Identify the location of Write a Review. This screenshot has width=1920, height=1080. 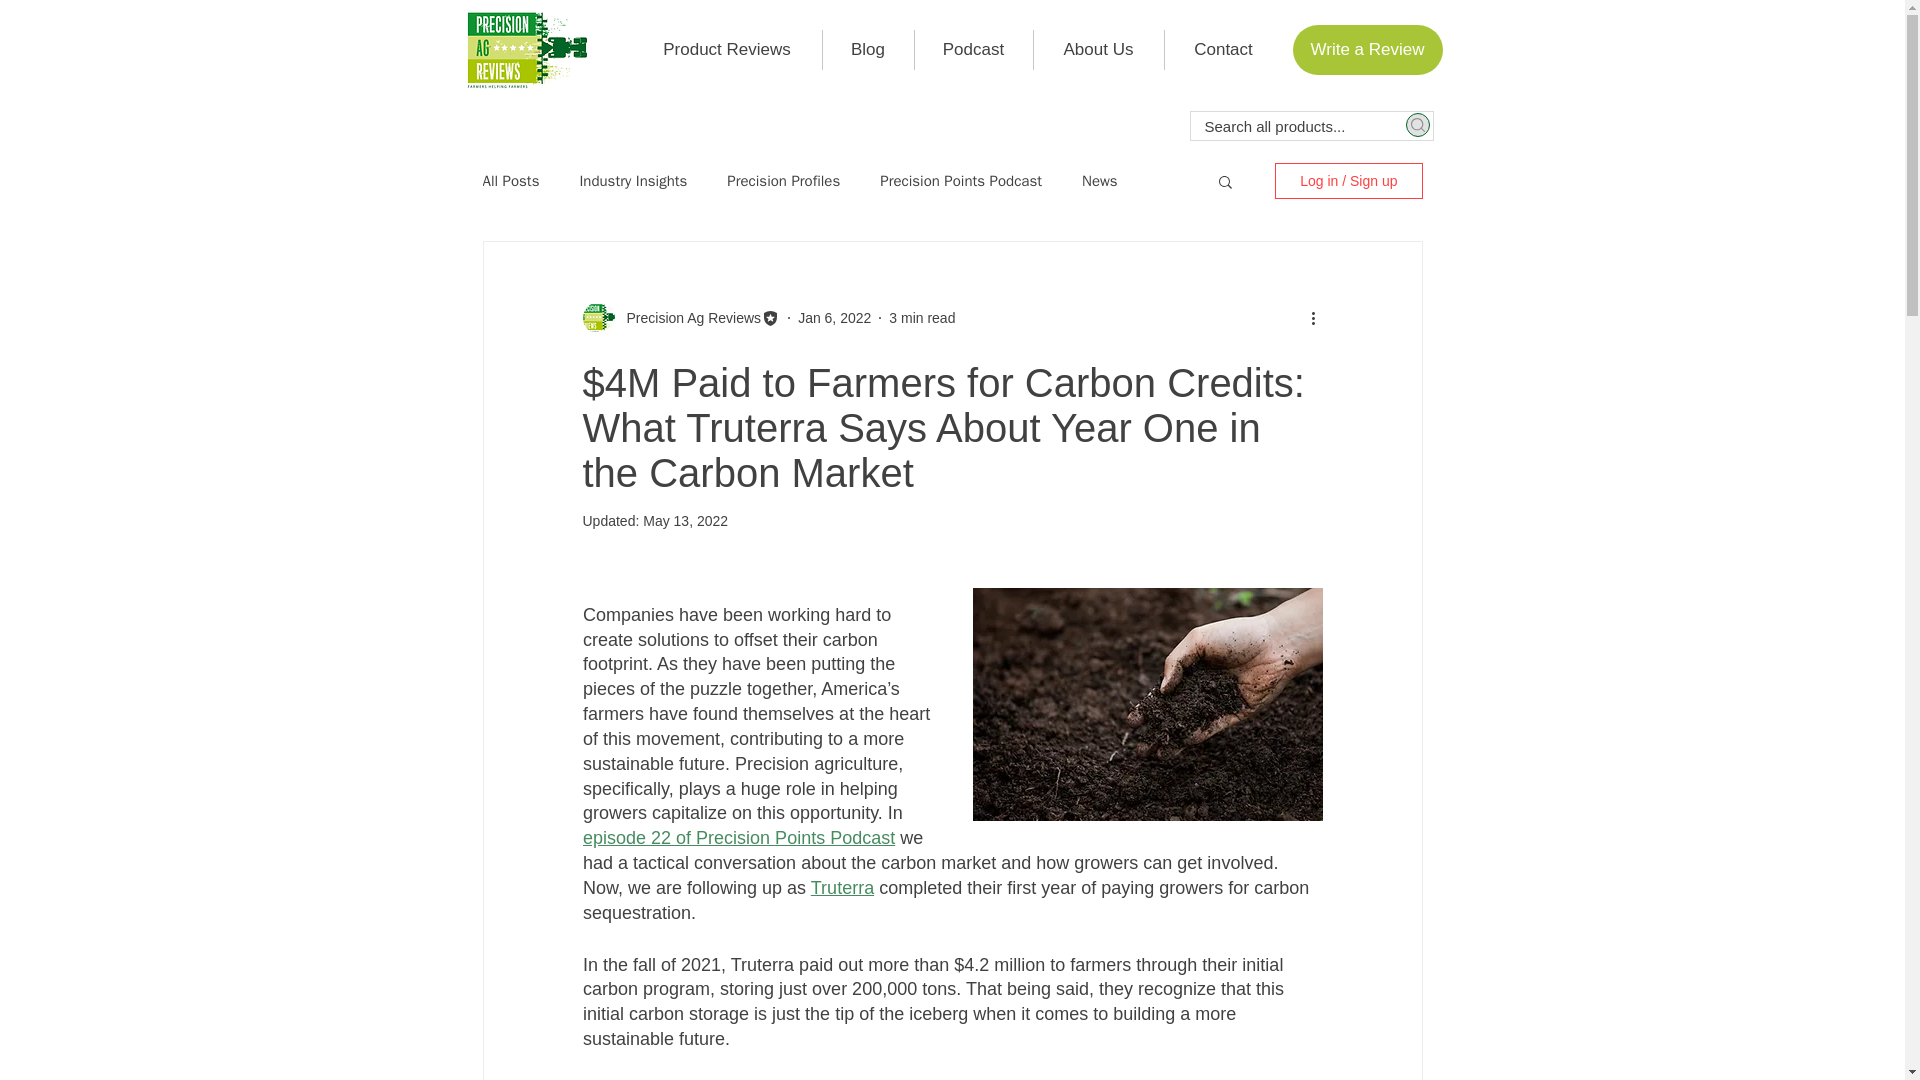
(1366, 49).